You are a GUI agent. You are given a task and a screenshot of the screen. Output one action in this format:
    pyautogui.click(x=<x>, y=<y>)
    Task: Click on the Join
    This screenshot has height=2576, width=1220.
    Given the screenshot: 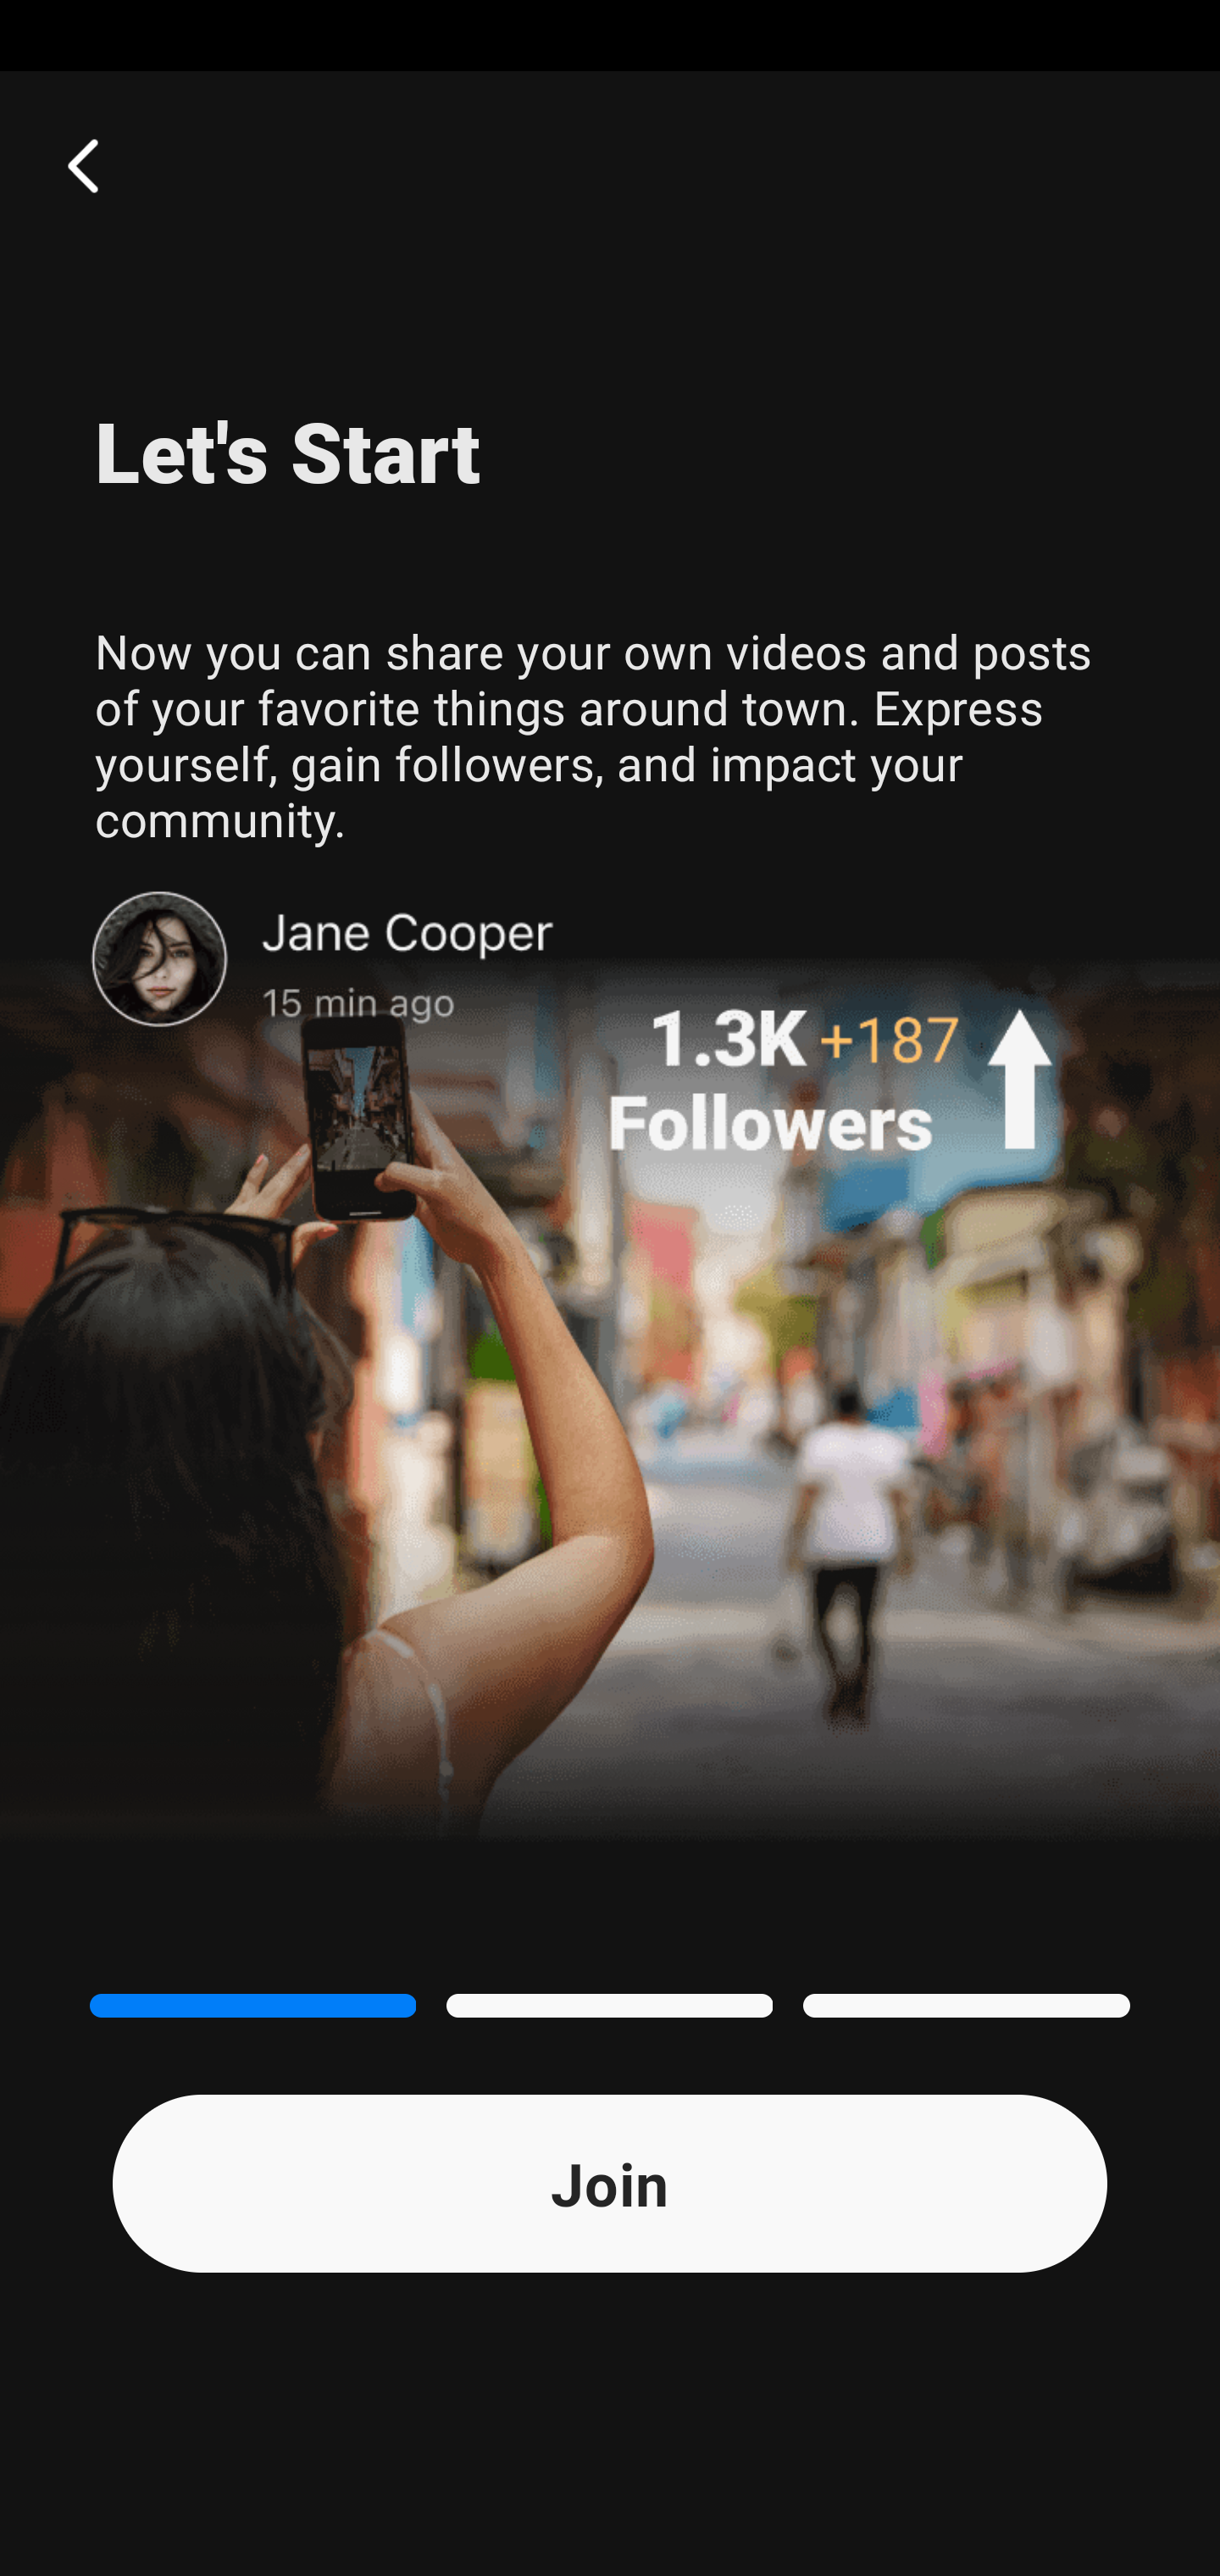 What is the action you would take?
    pyautogui.click(x=610, y=2183)
    